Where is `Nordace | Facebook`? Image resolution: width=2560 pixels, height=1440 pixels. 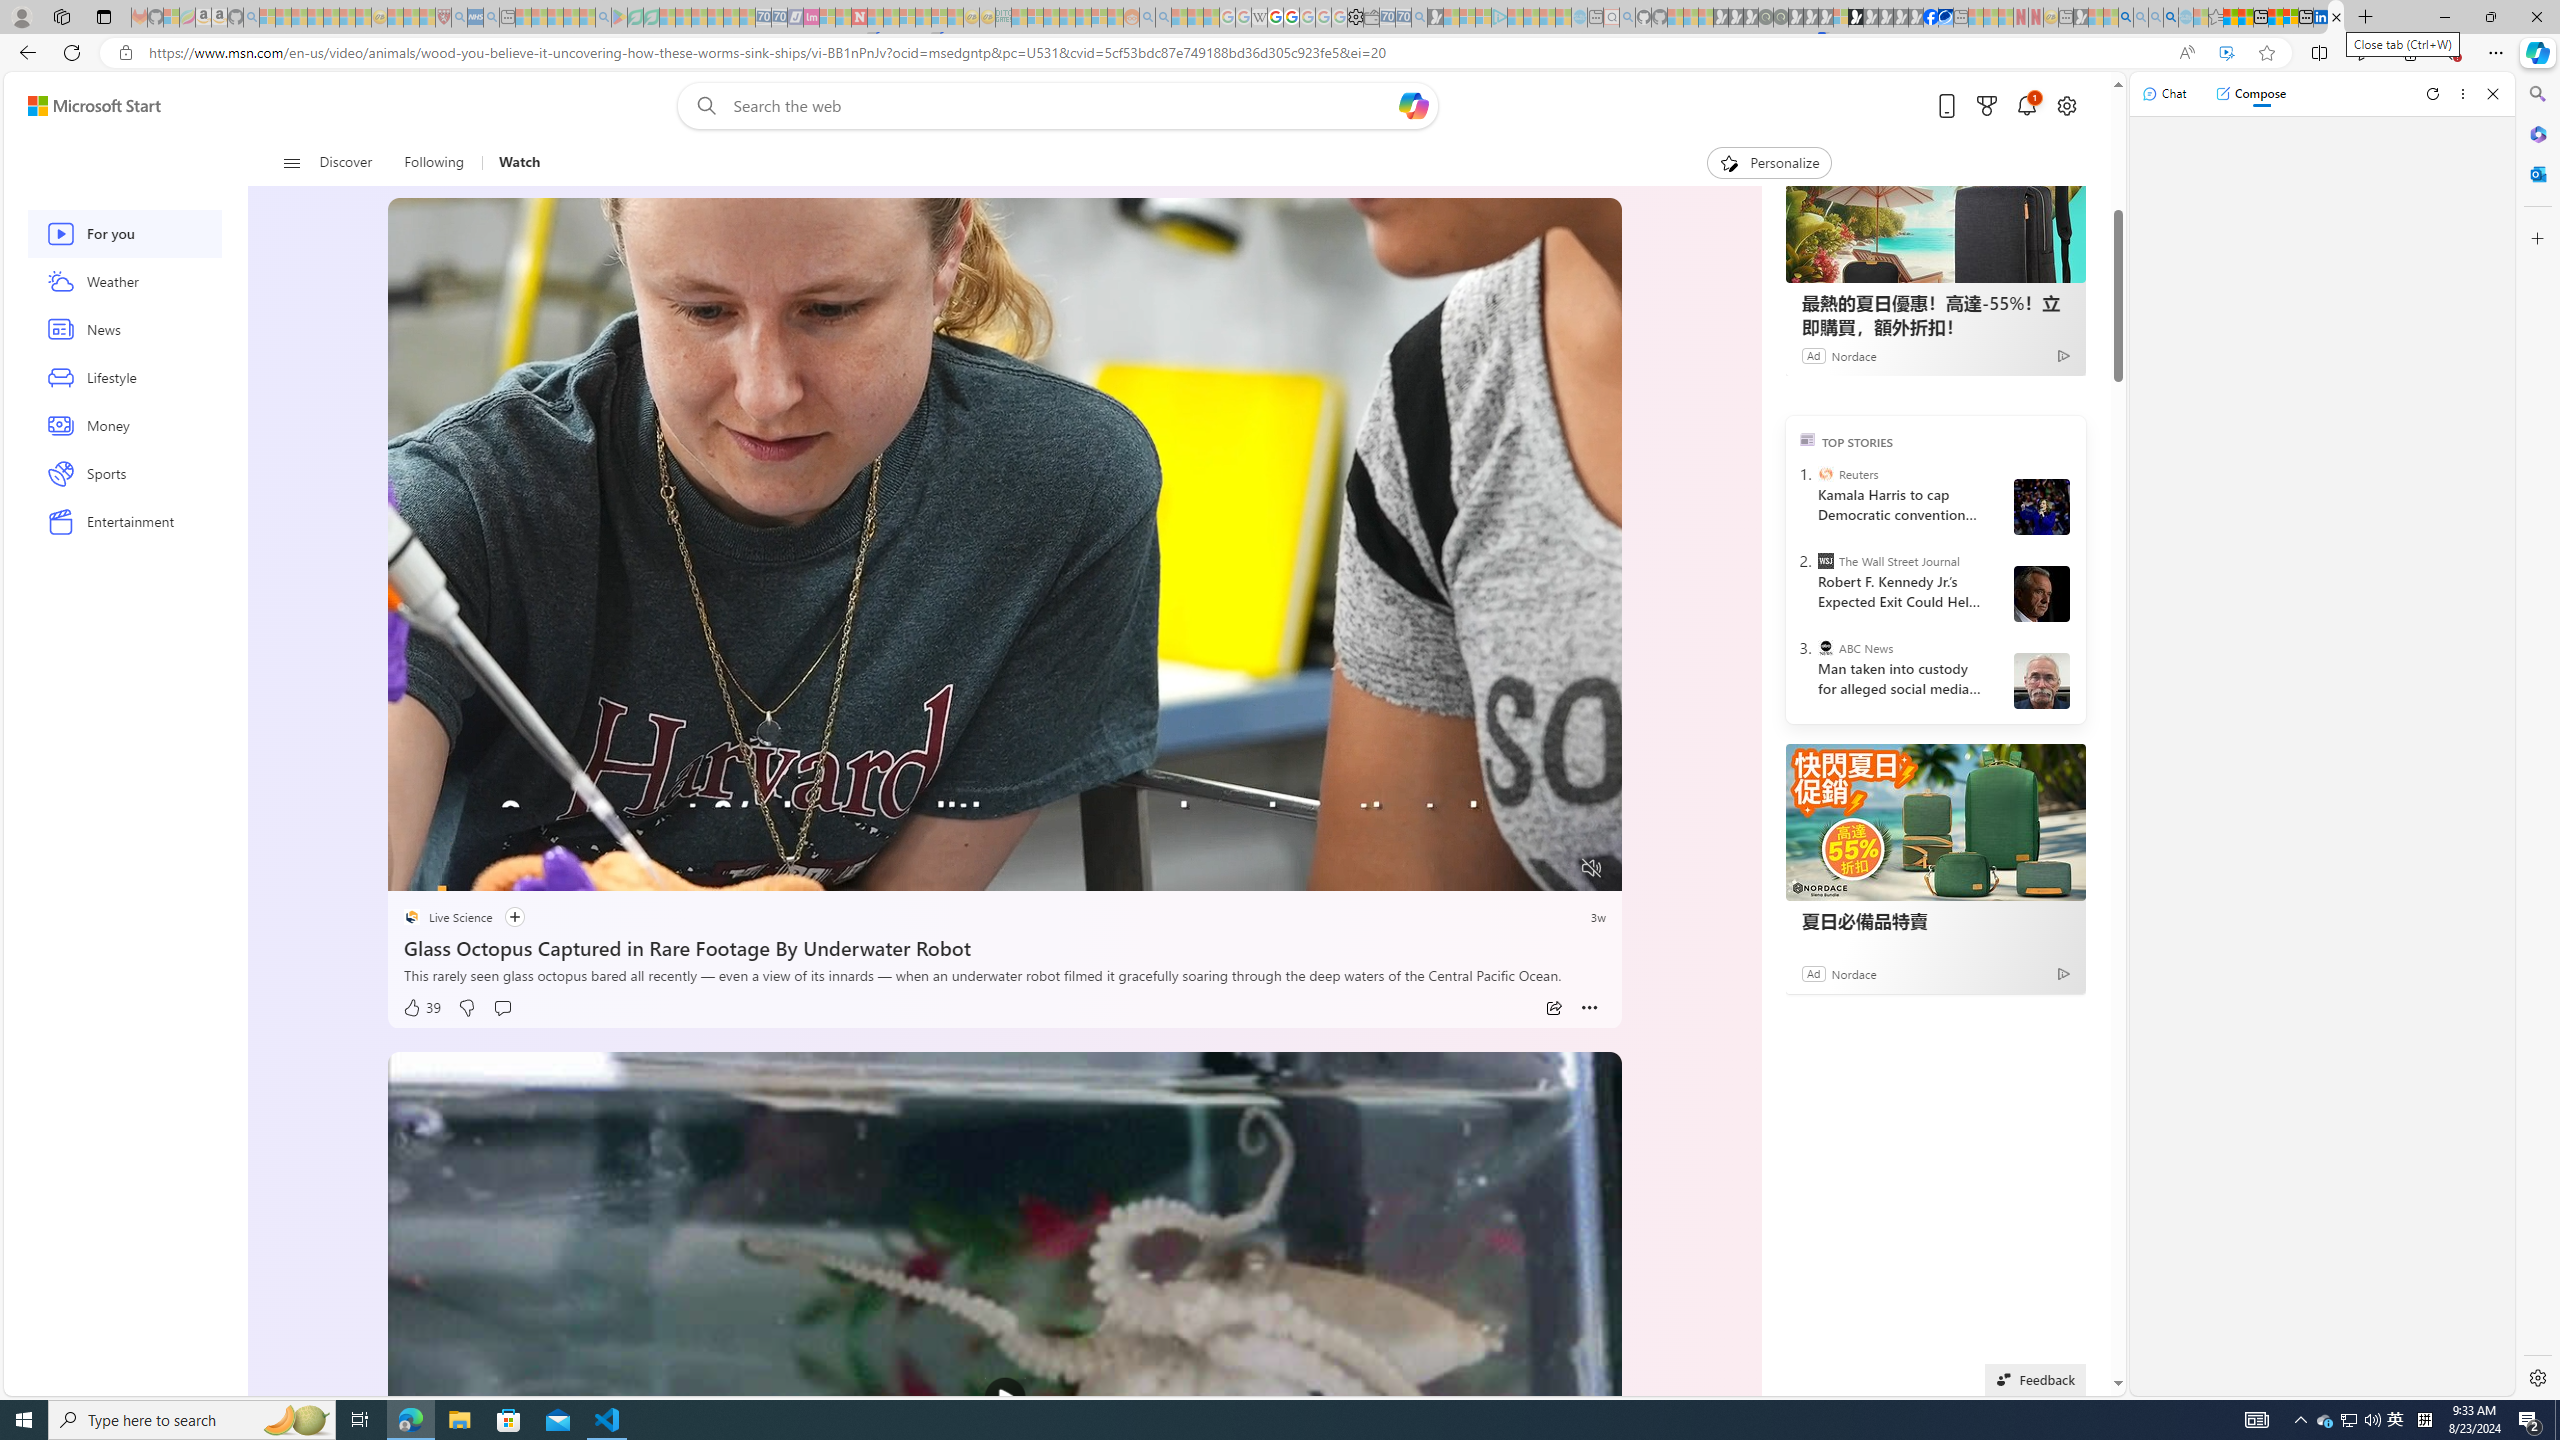
Nordace | Facebook is located at coordinates (1931, 17).